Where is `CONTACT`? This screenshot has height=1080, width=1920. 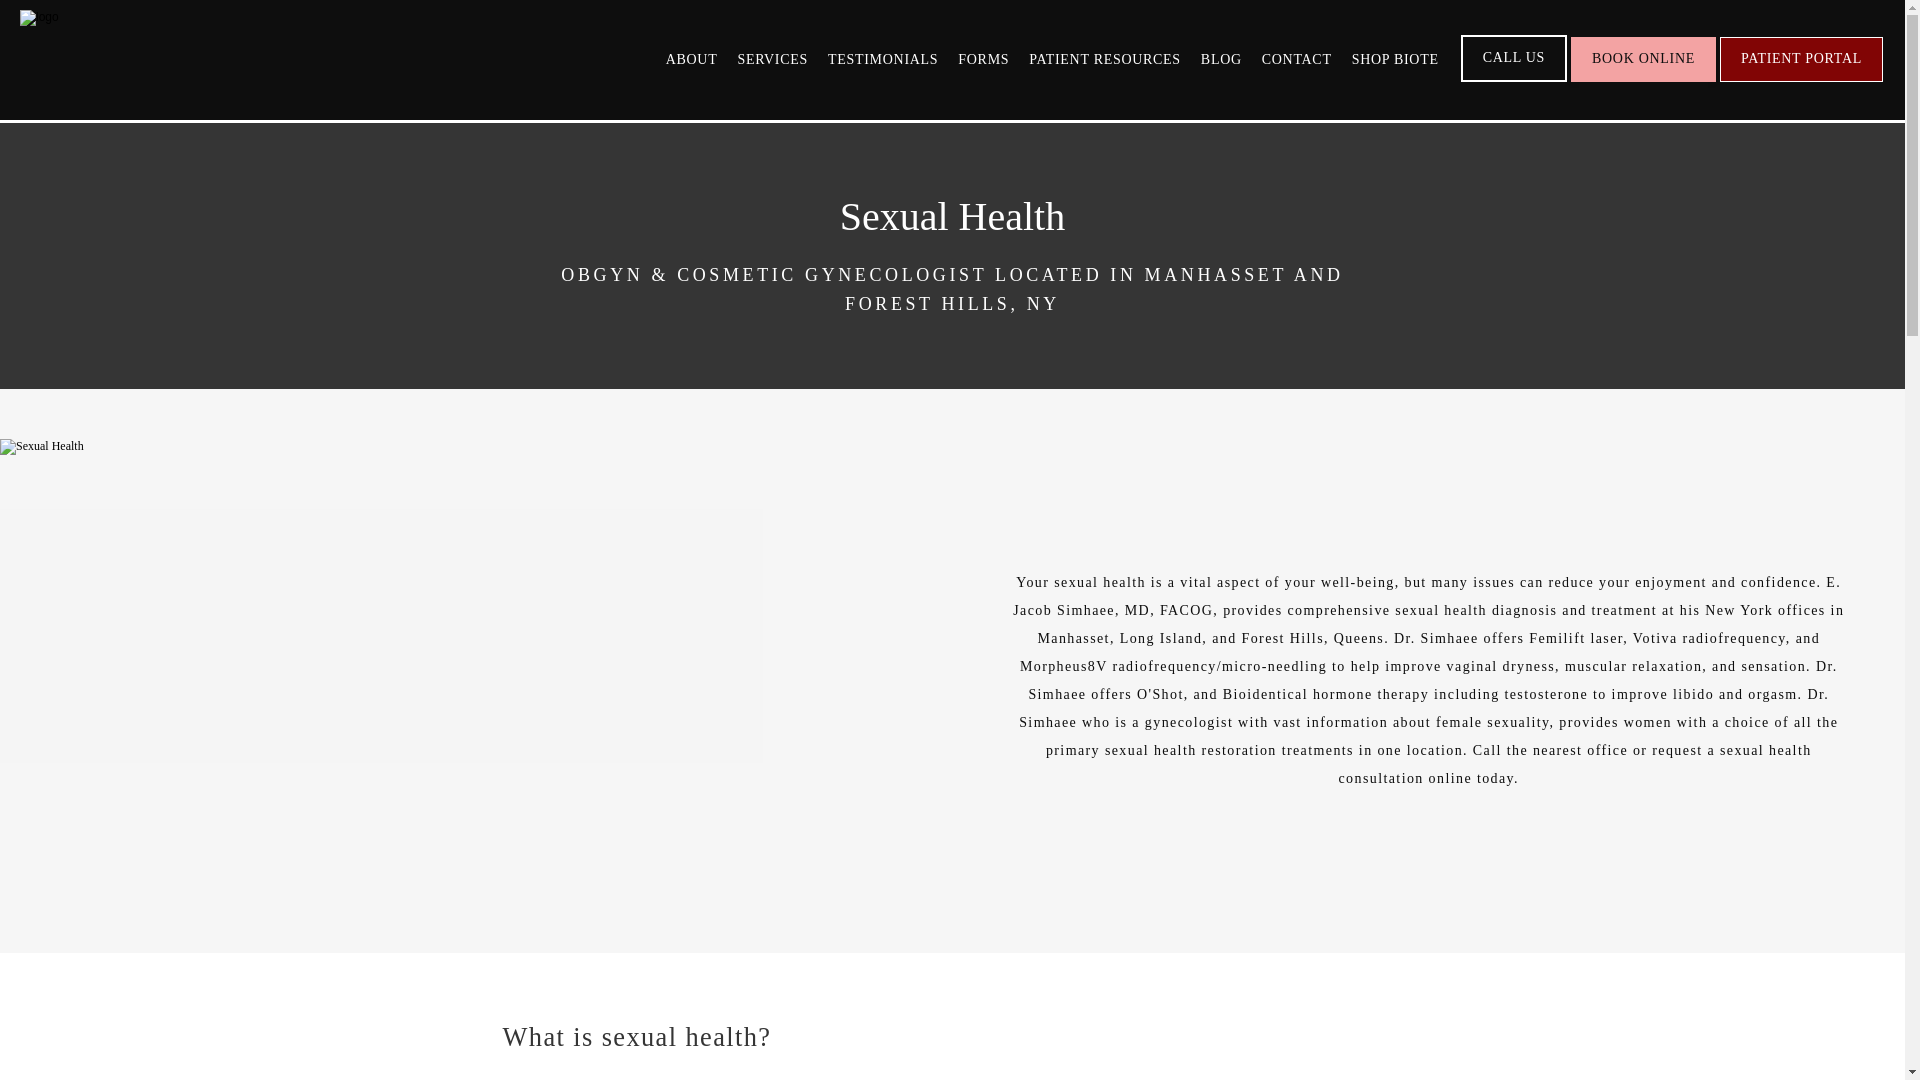
CONTACT is located at coordinates (1296, 58).